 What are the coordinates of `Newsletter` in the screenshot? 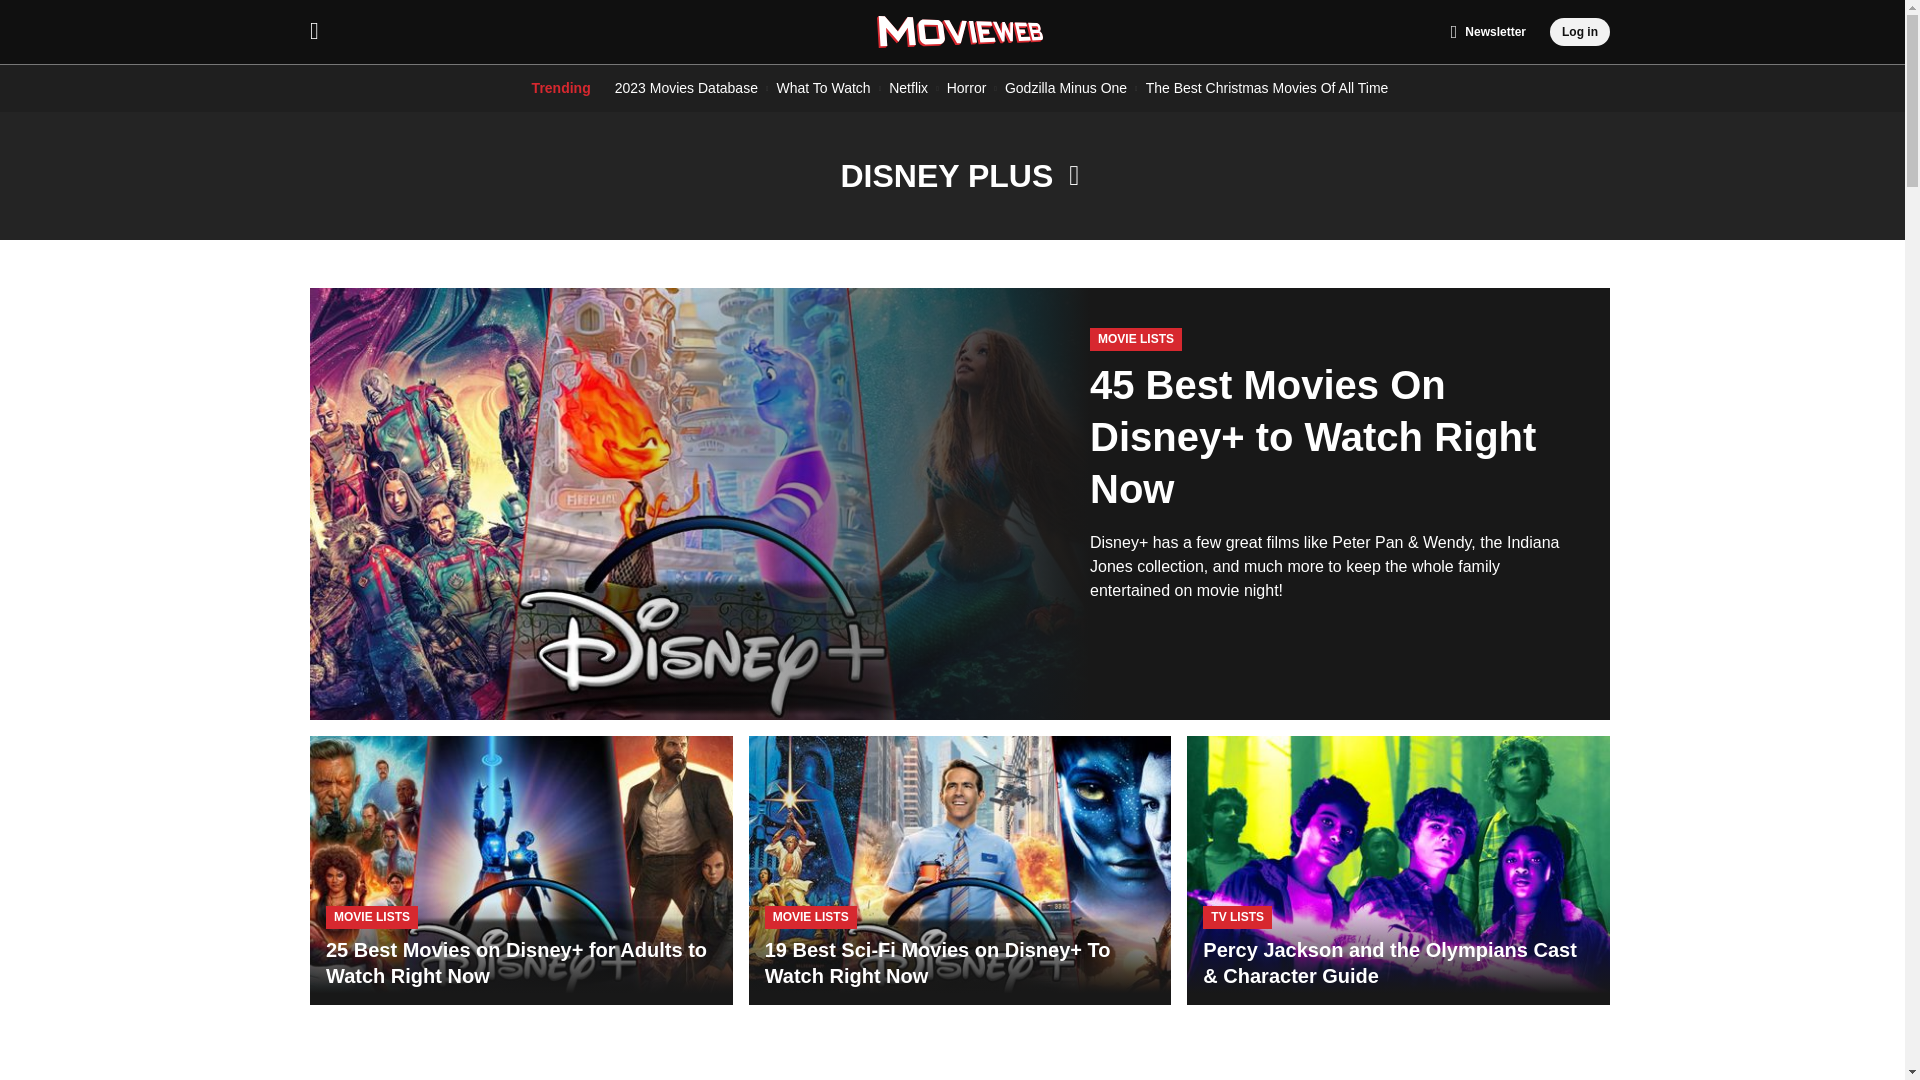 It's located at (1488, 31).